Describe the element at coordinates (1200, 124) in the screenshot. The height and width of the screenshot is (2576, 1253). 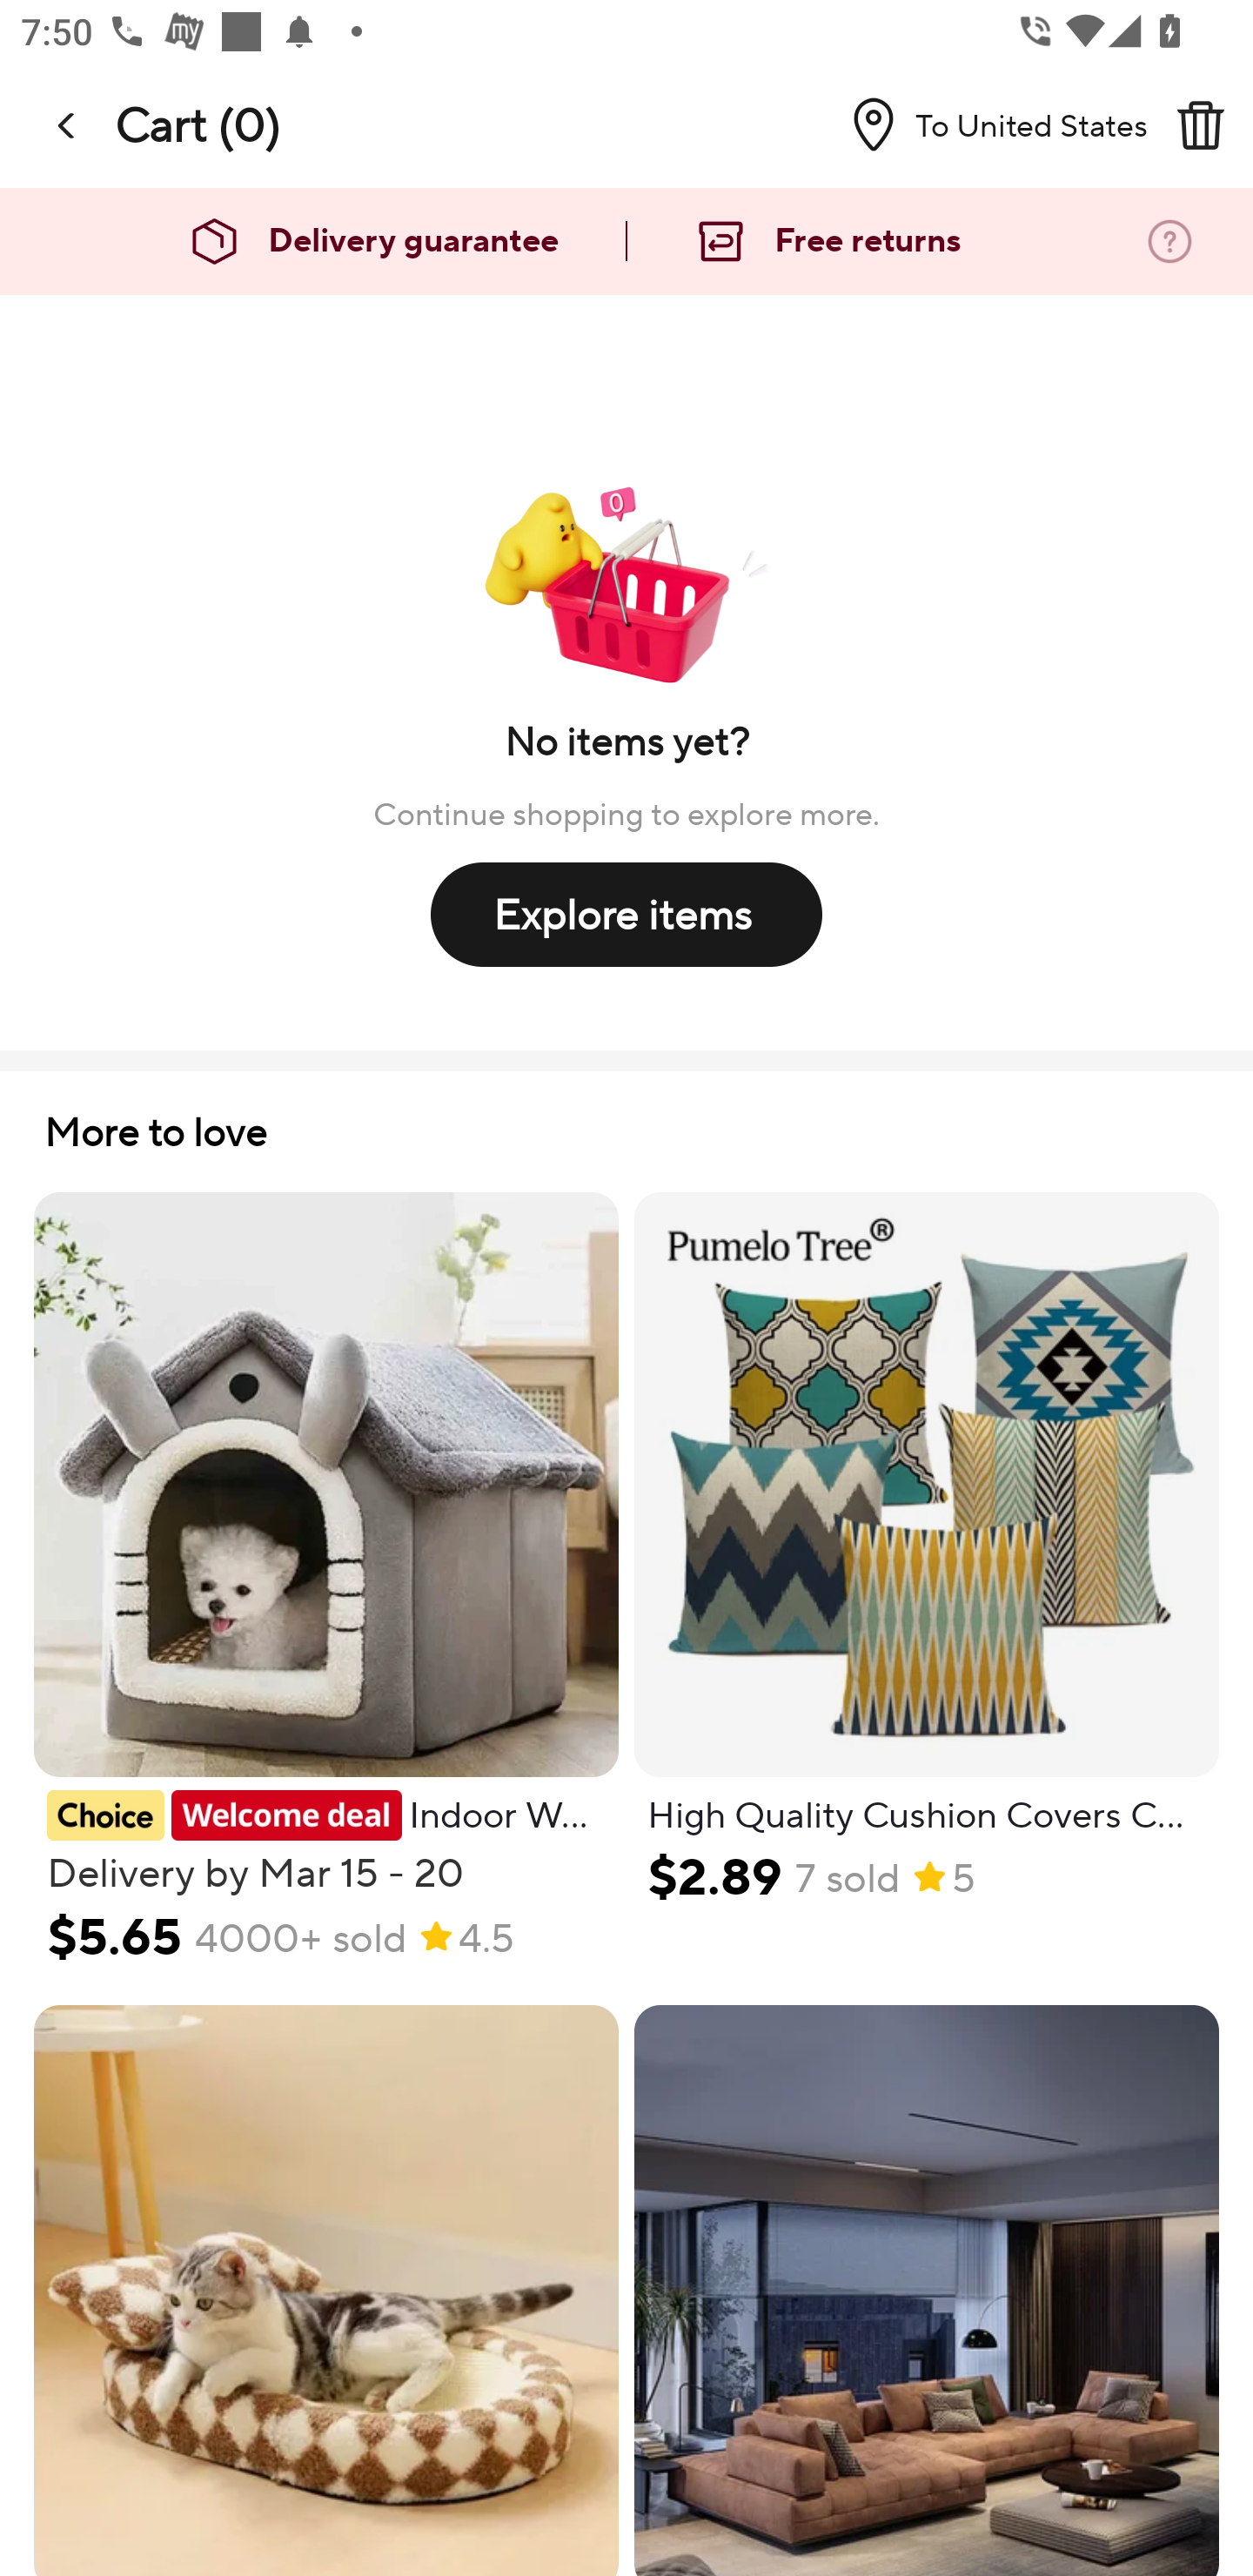
I see `` at that location.